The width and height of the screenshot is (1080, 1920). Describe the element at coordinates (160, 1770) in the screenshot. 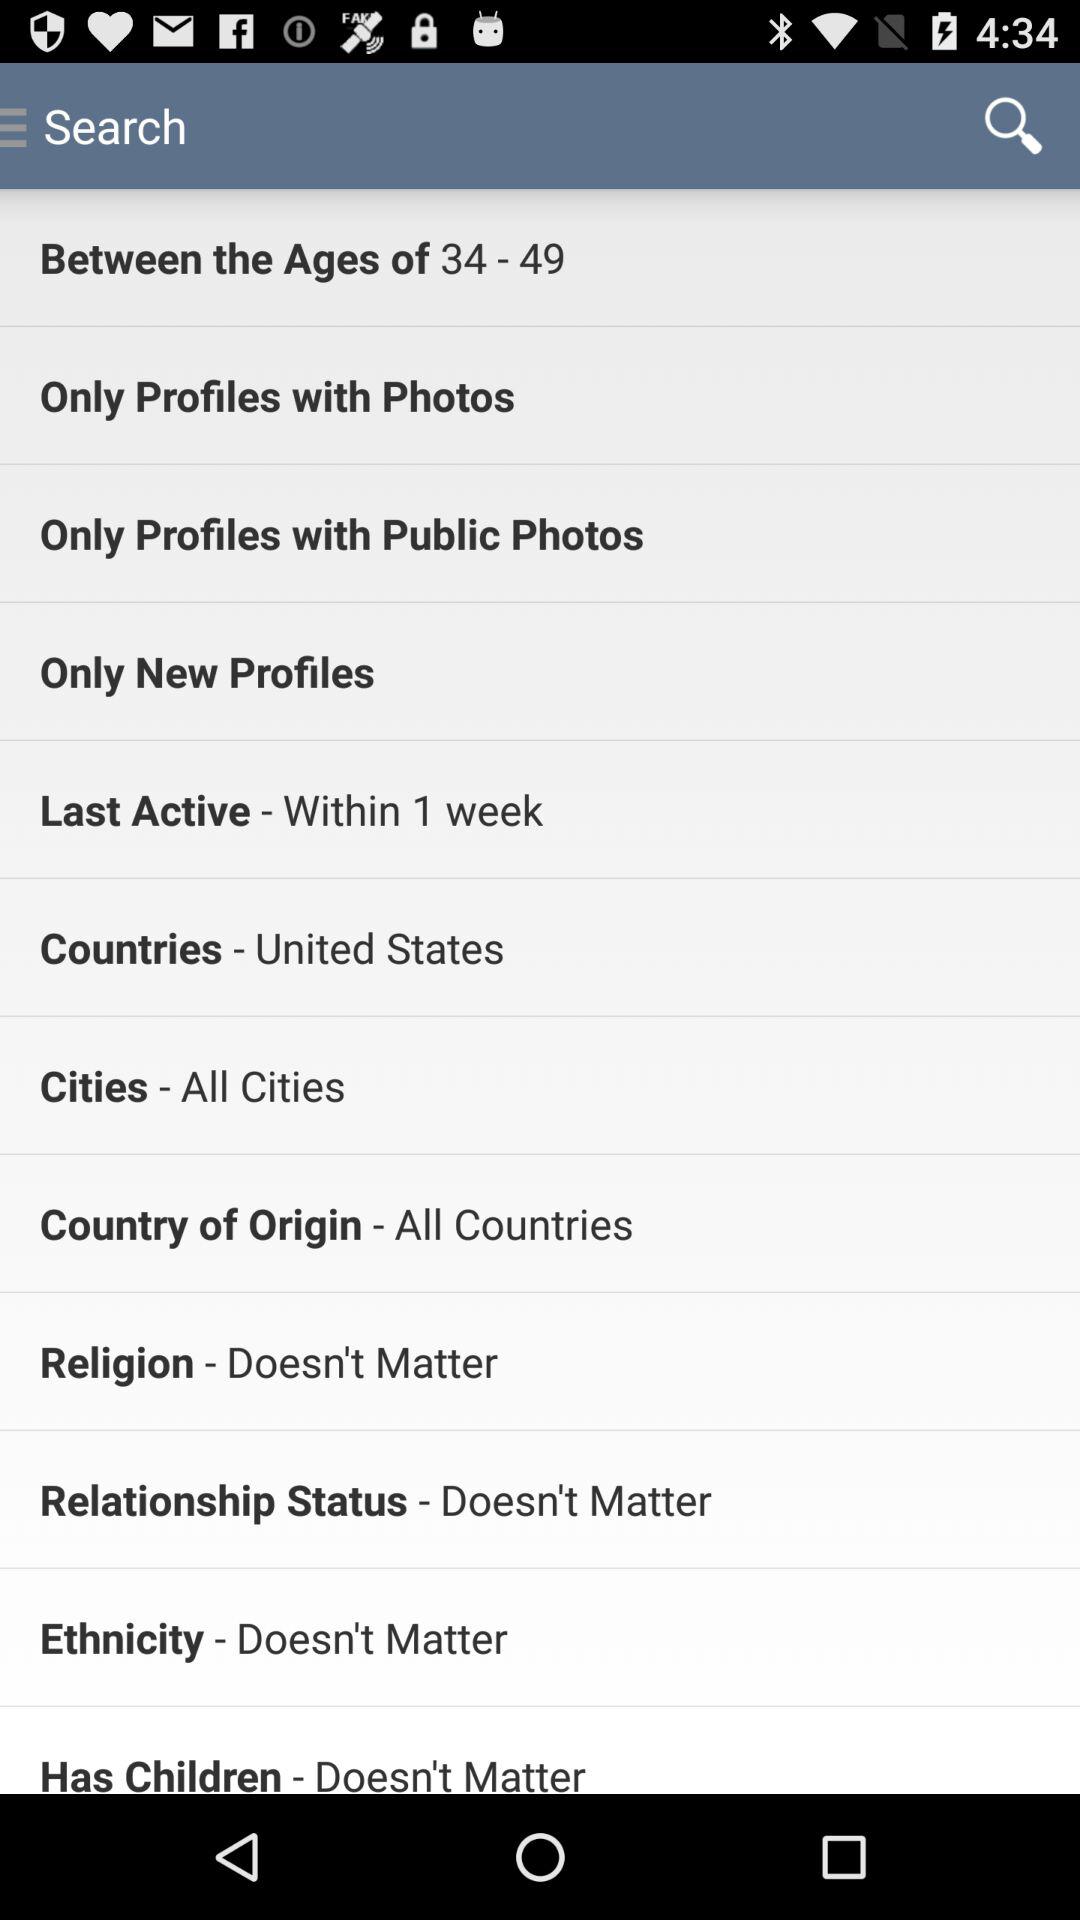

I see `flip to the has children` at that location.